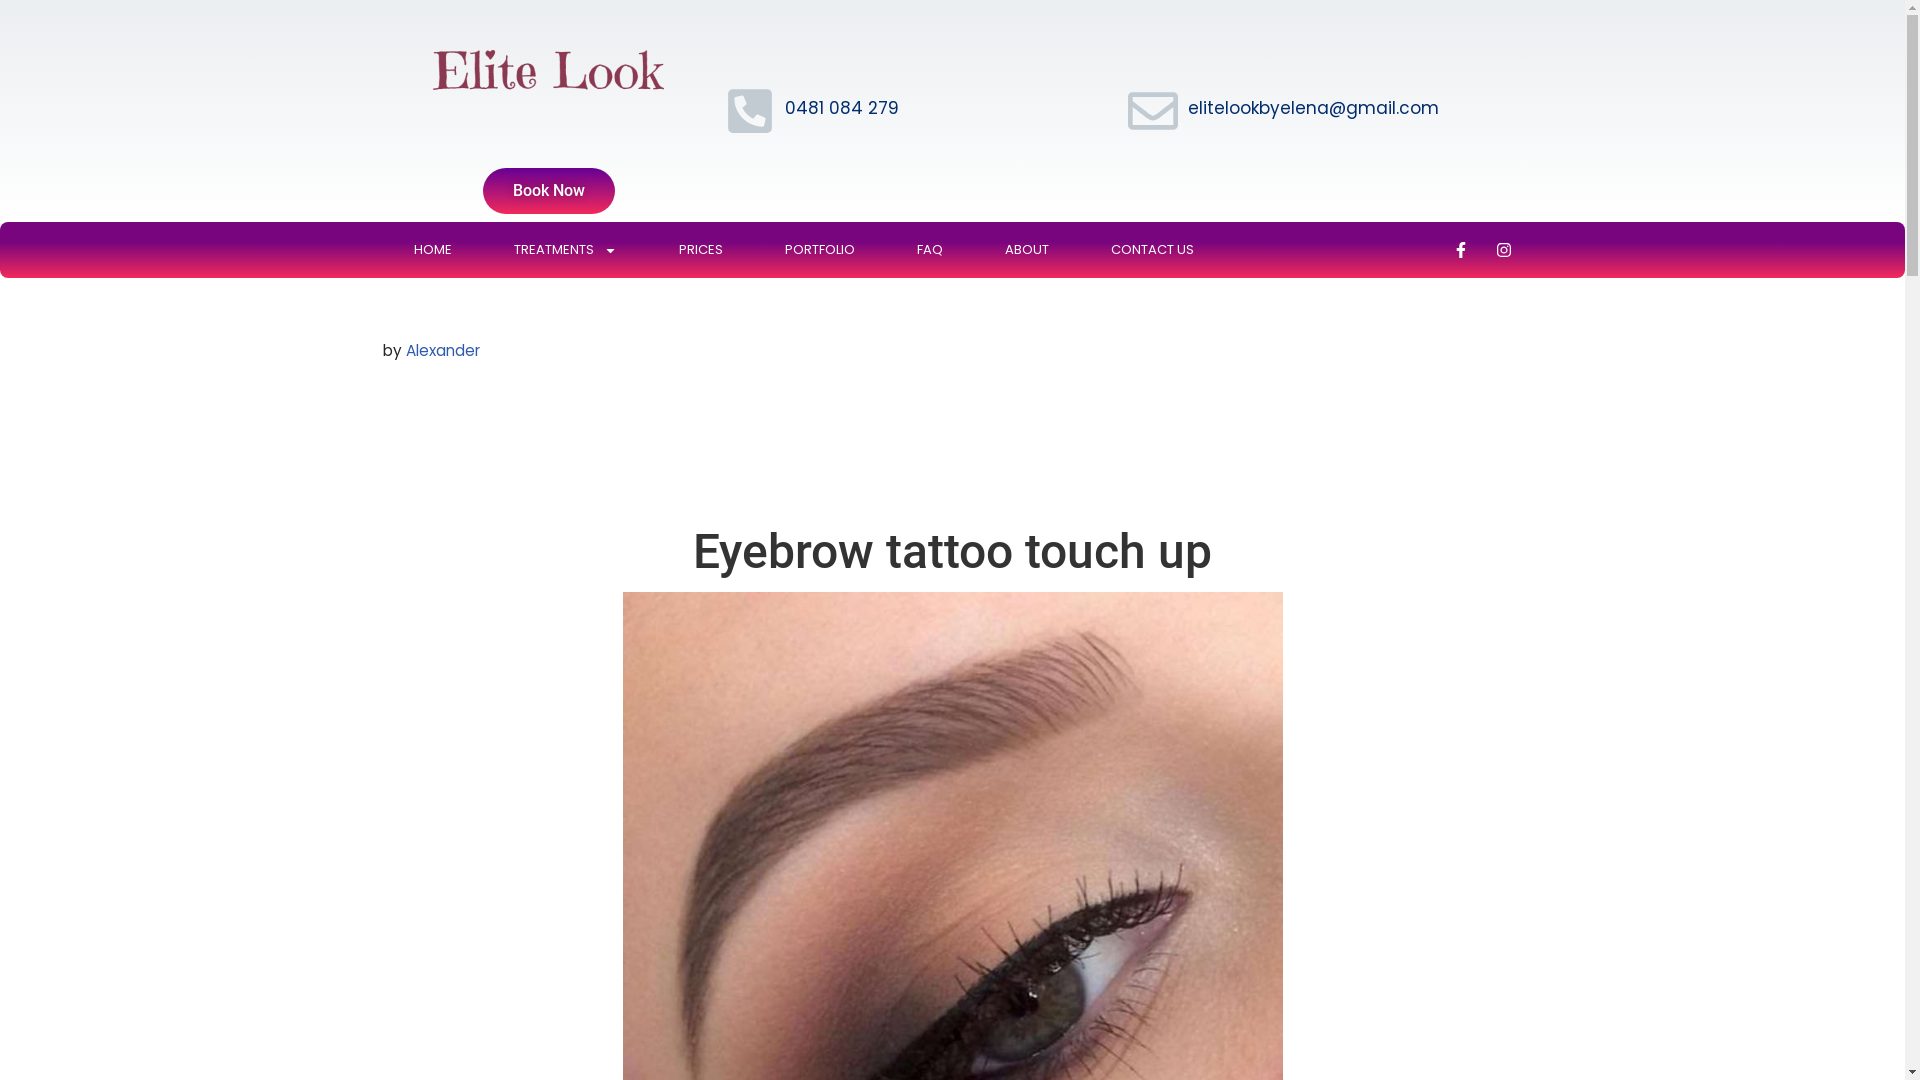 The image size is (1920, 1080). I want to click on ABOUT, so click(1027, 250).